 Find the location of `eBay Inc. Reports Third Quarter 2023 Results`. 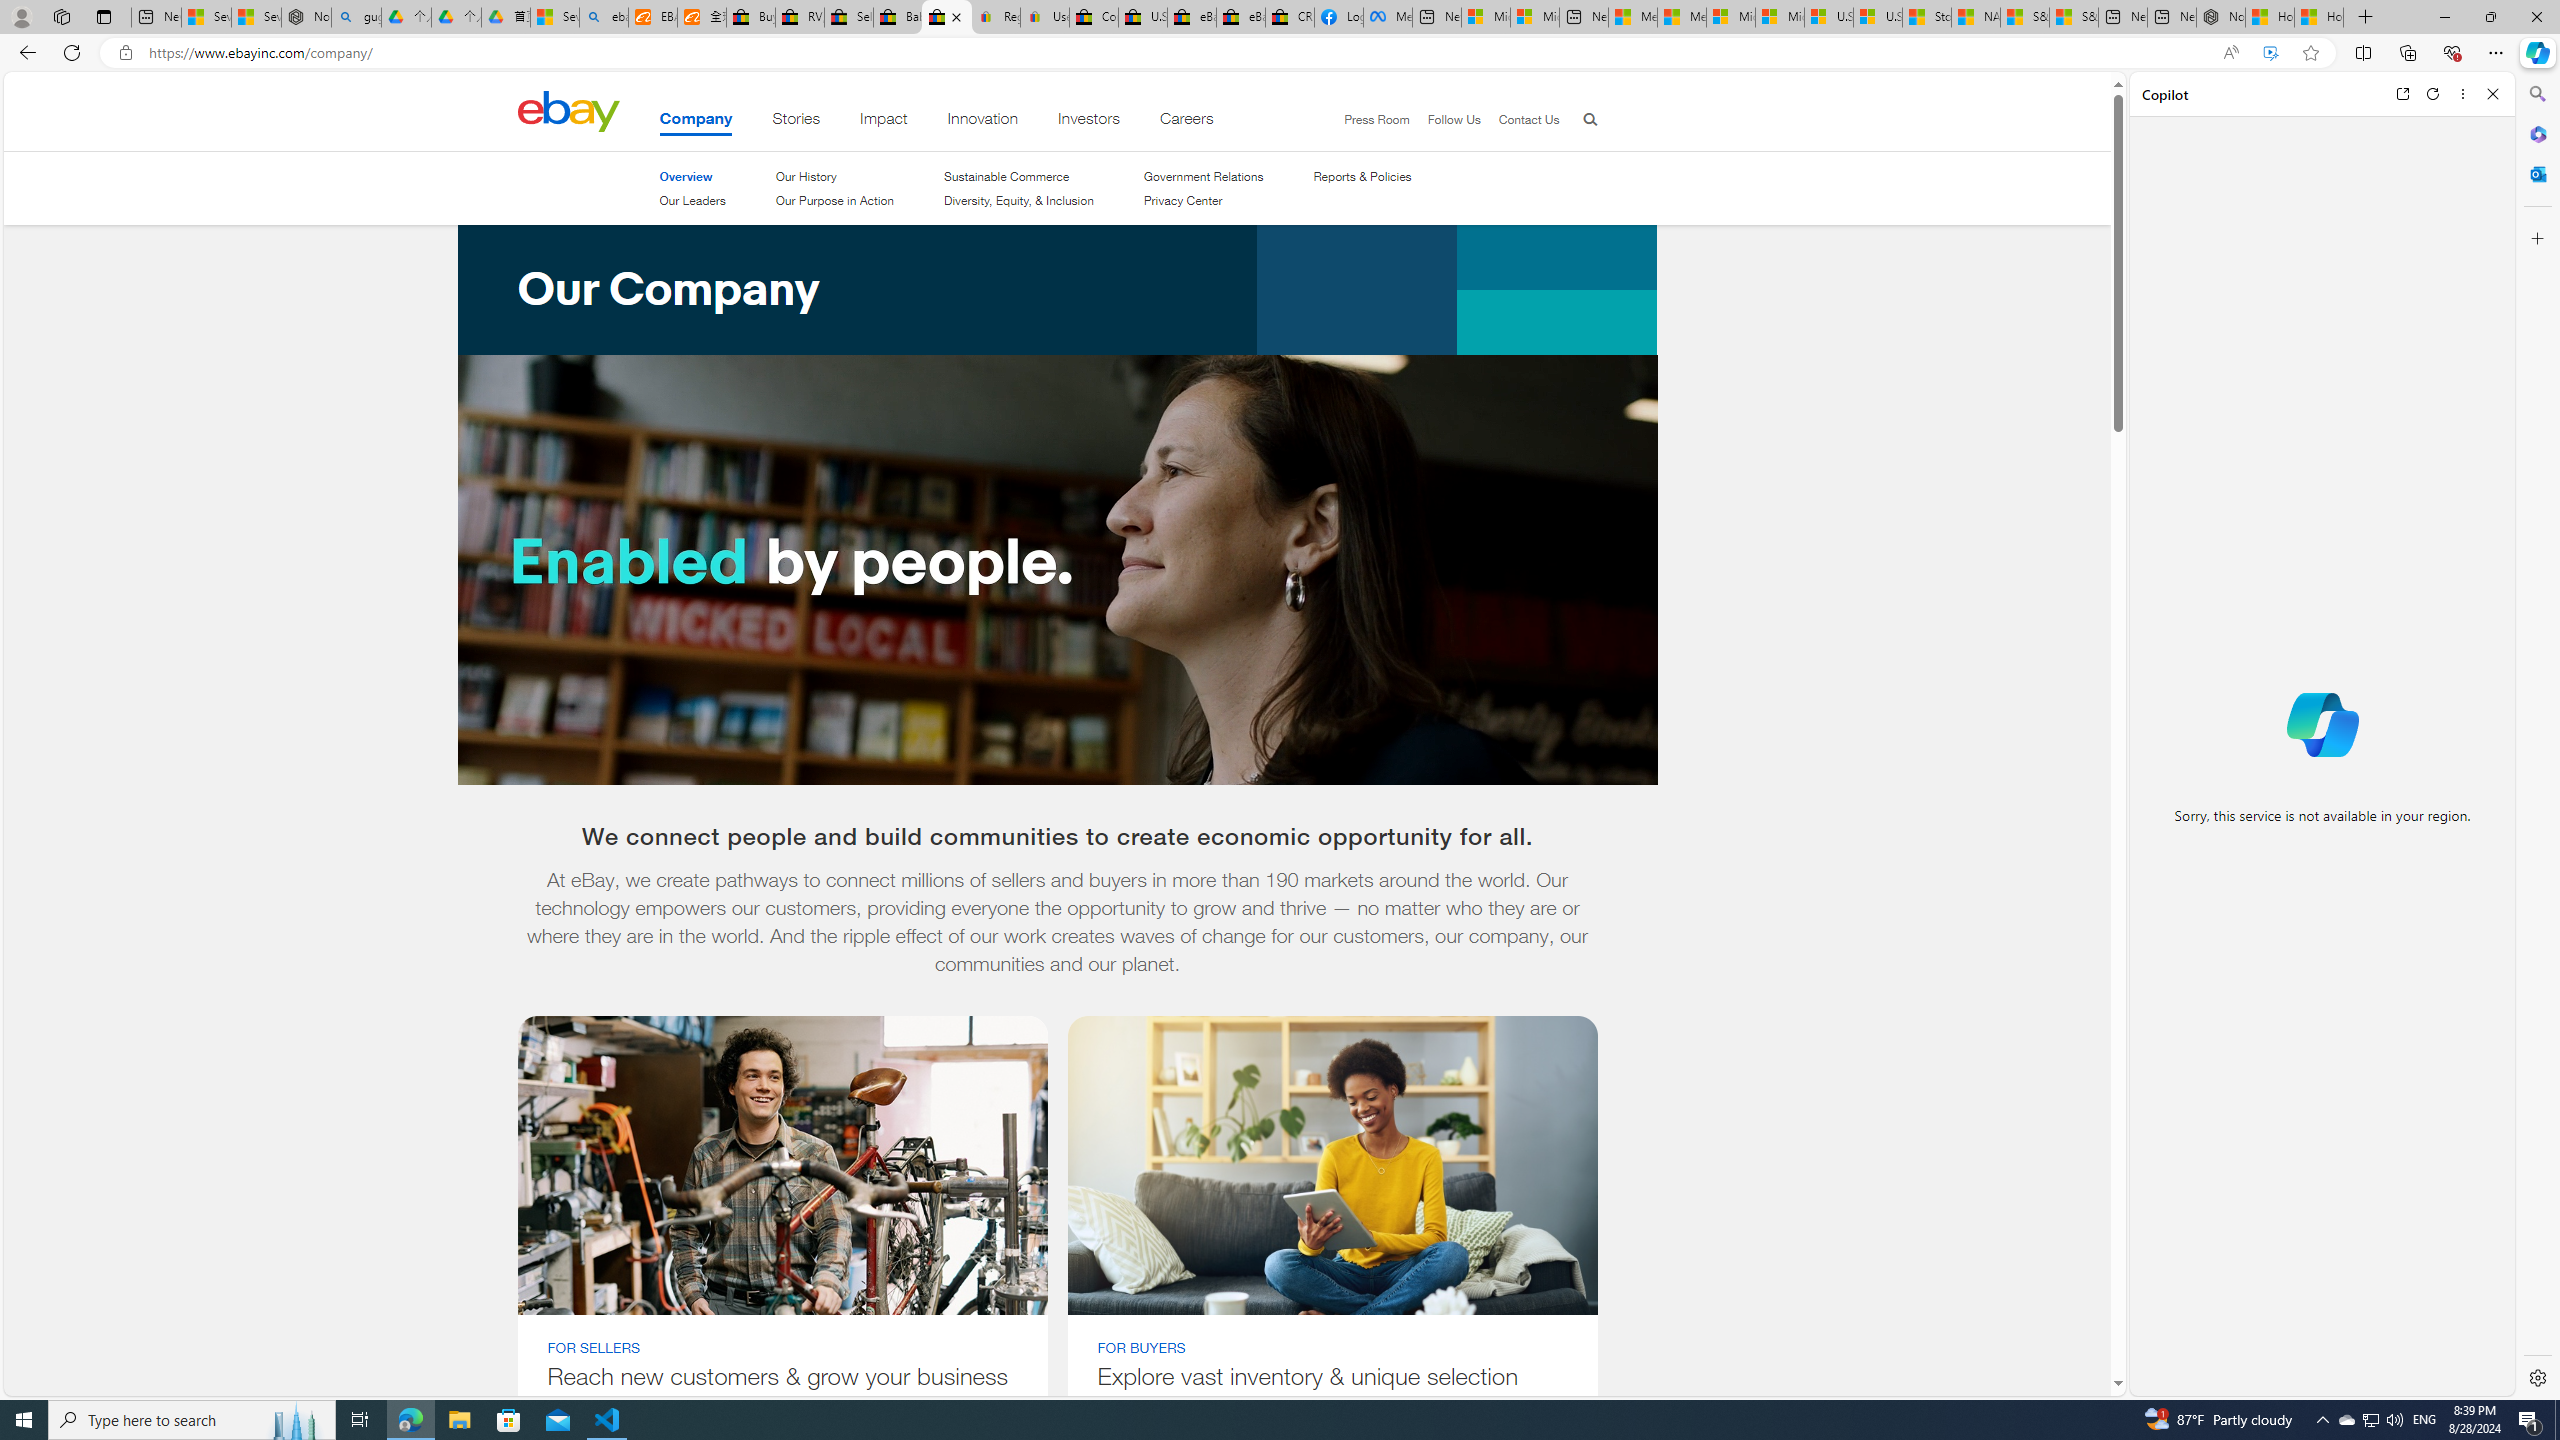

eBay Inc. Reports Third Quarter 2023 Results is located at coordinates (1241, 17).